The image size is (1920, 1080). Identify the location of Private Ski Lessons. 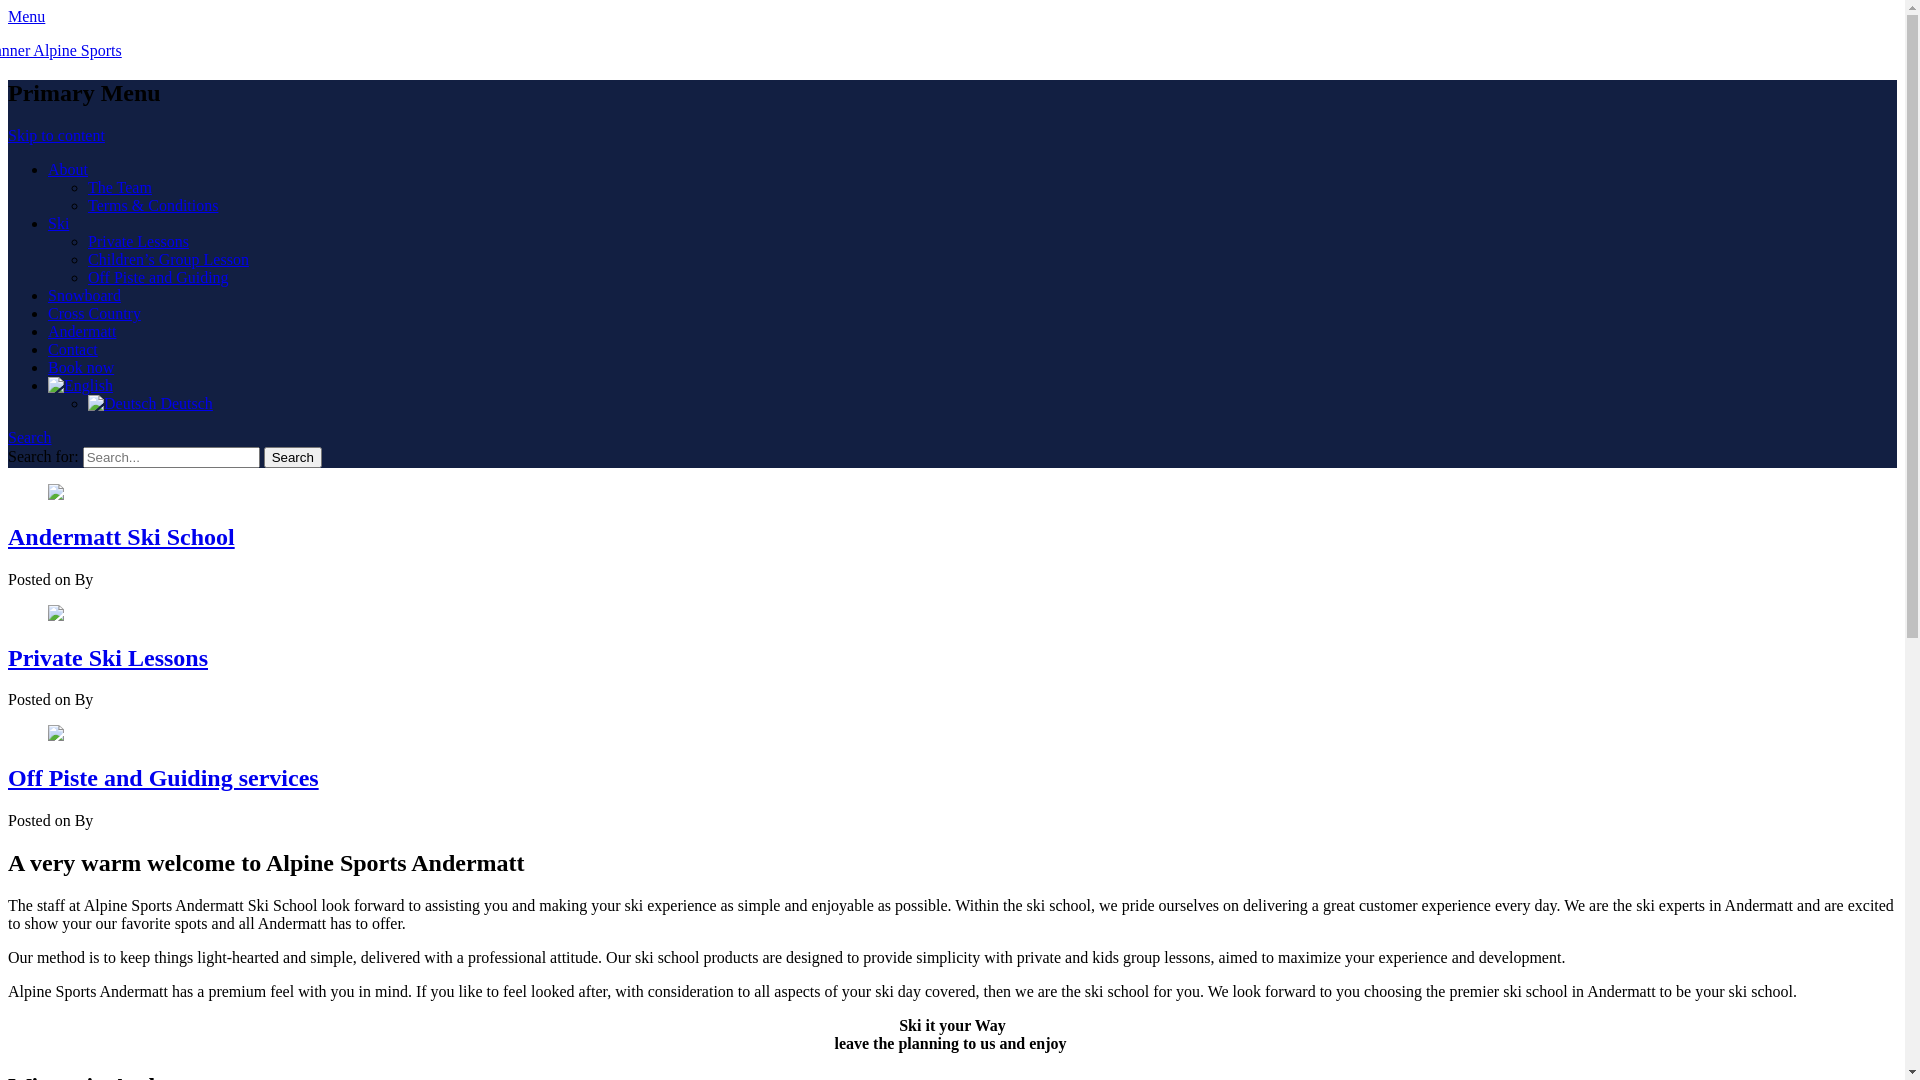
(108, 658).